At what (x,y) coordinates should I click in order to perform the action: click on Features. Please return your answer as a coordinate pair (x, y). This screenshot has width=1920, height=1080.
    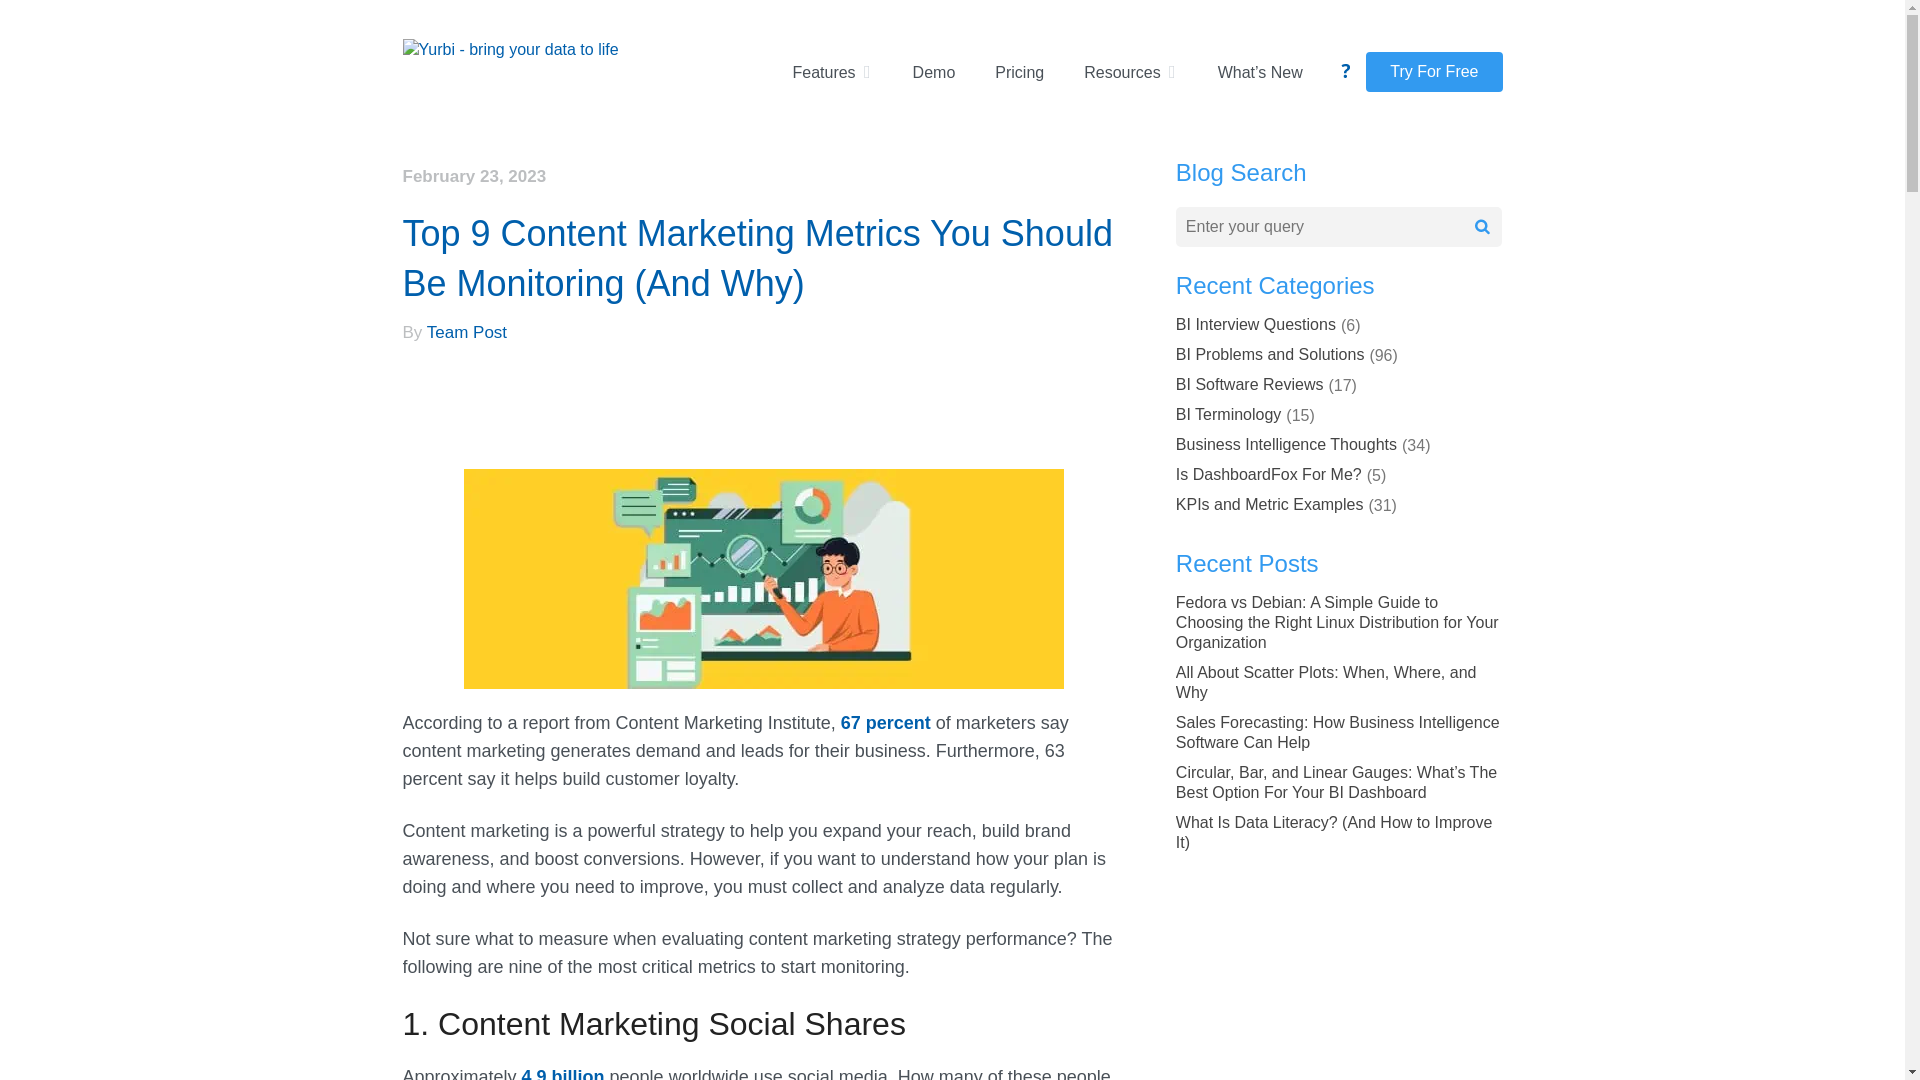
    Looking at the image, I should click on (831, 72).